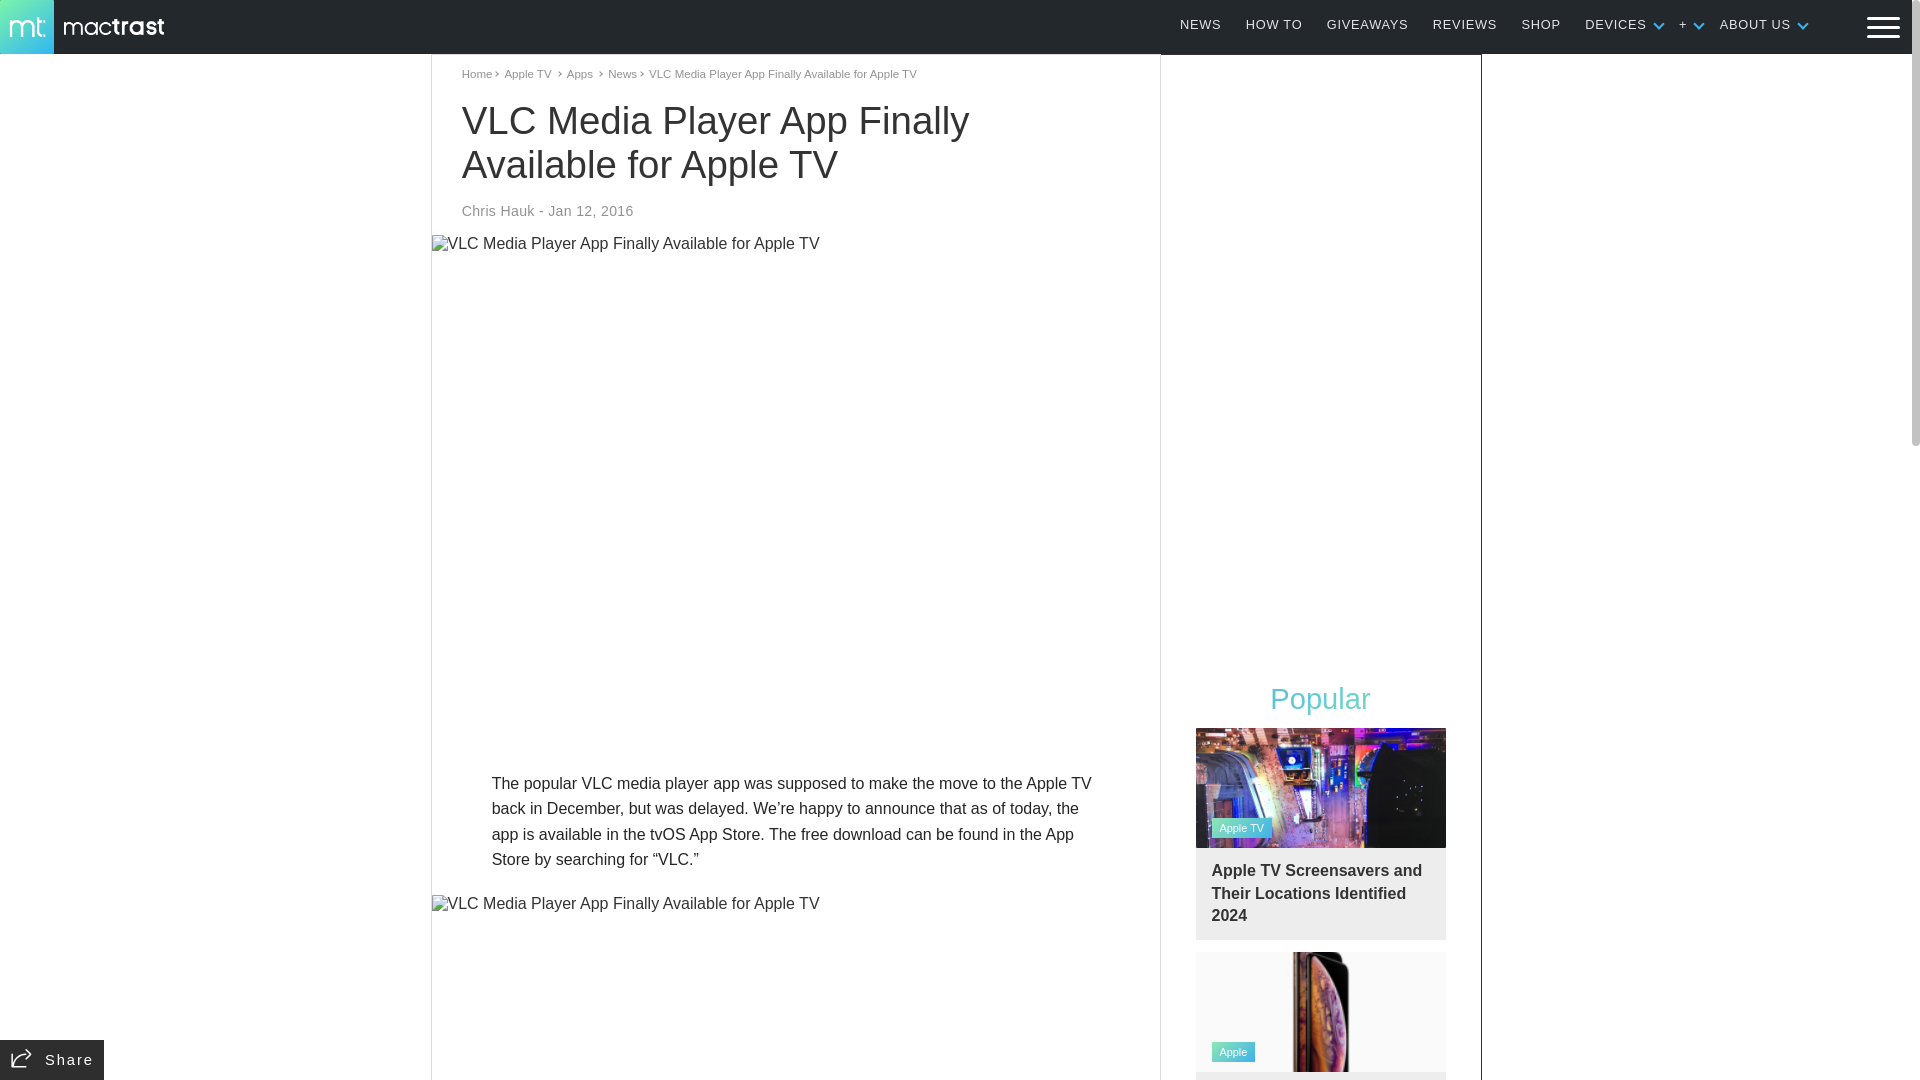  Describe the element at coordinates (1615, 24) in the screenshot. I see `DEVICES` at that location.